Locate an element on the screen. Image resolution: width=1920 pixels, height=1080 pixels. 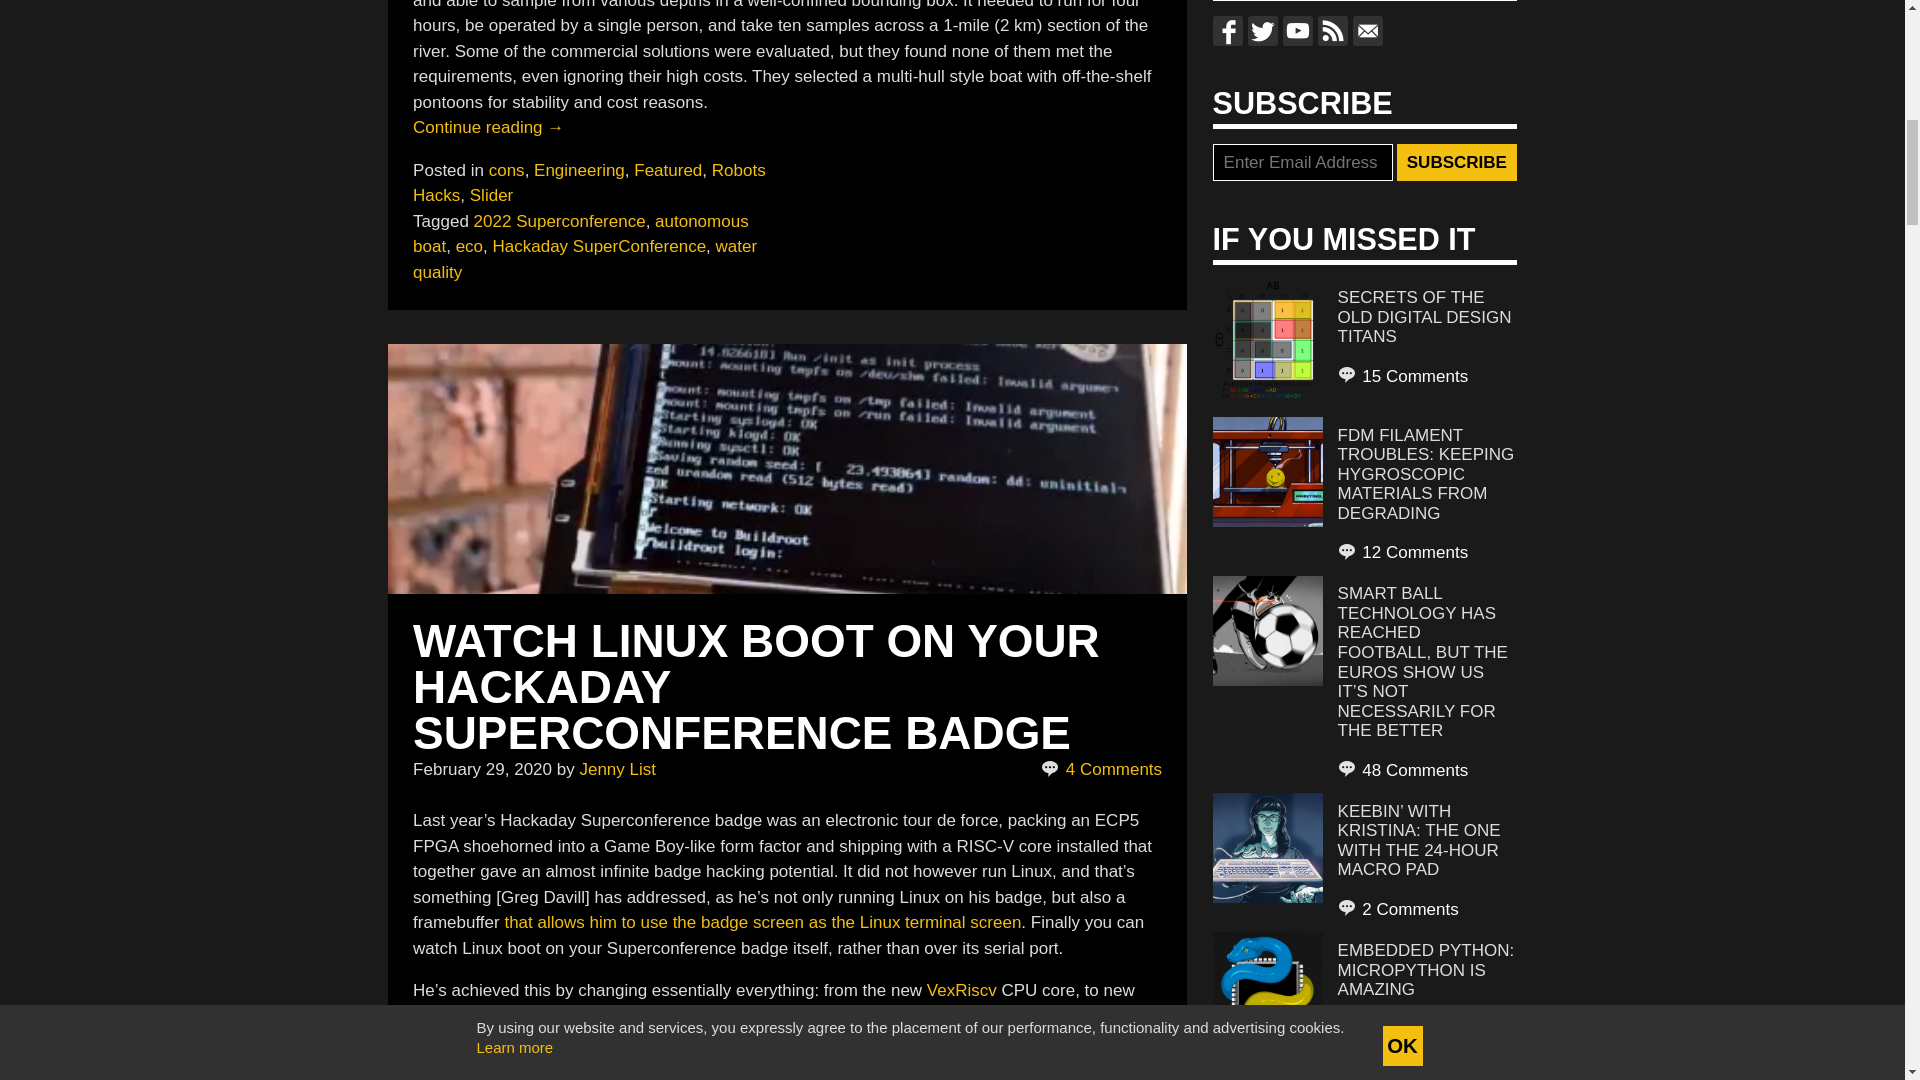
February 29, 2020 is located at coordinates (482, 769).